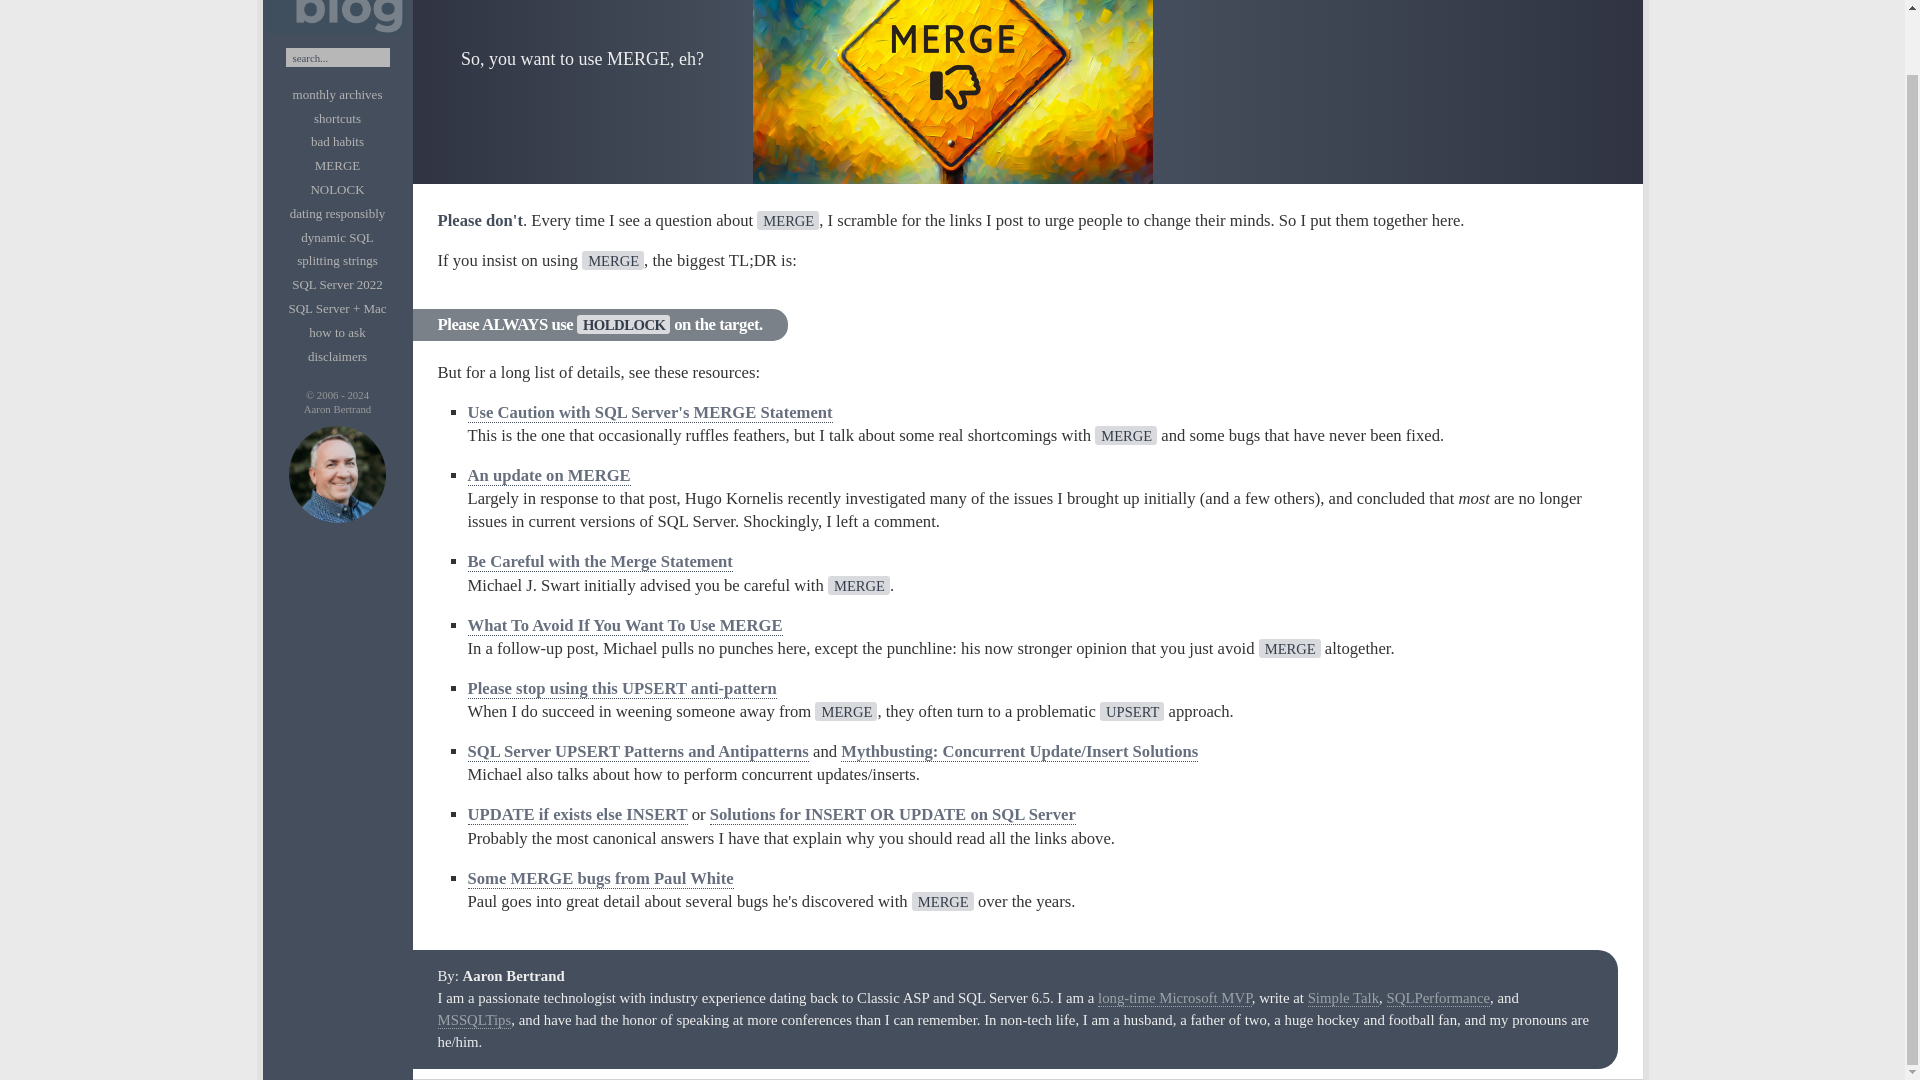 Image resolution: width=1920 pixels, height=1080 pixels. What do you see at coordinates (600, 878) in the screenshot?
I see `Some MERGE bugs from Paul White` at bounding box center [600, 878].